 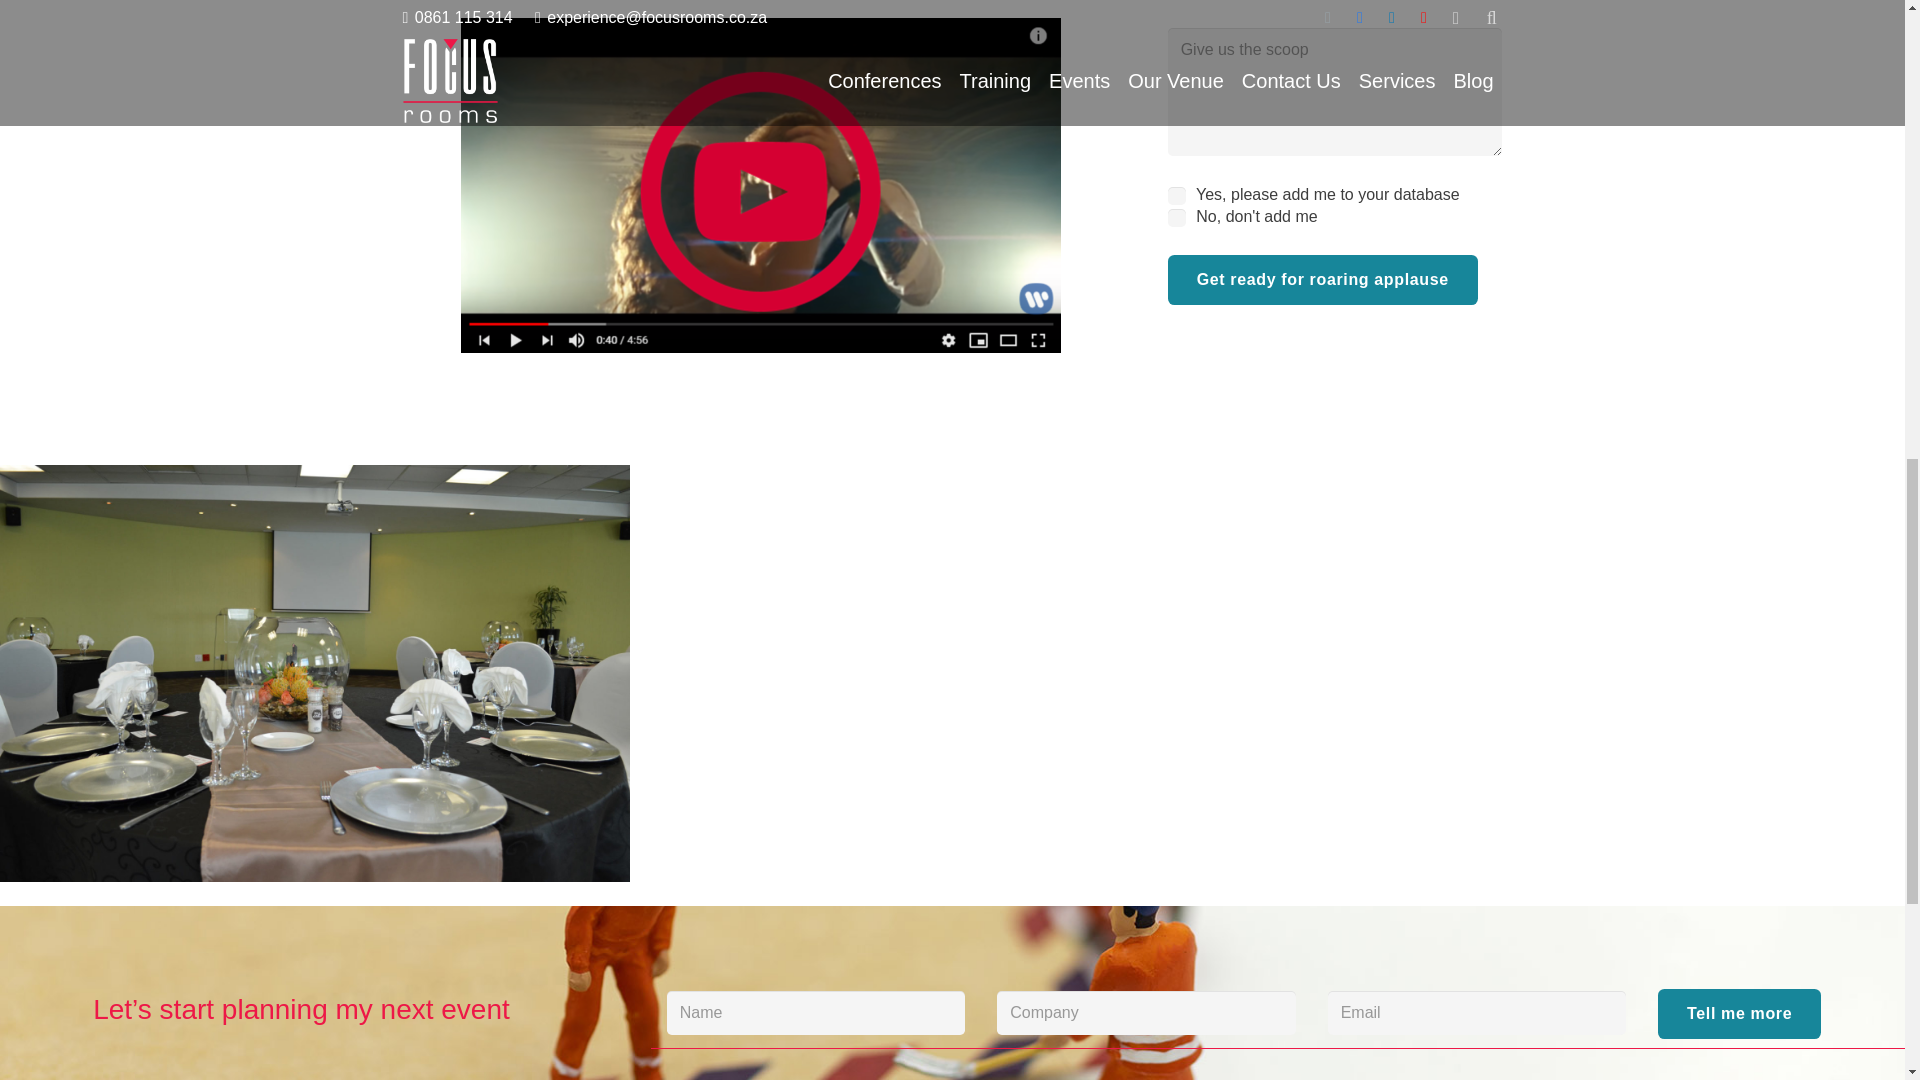 I want to click on Get ready for roaring applause, so click(x=1322, y=279).